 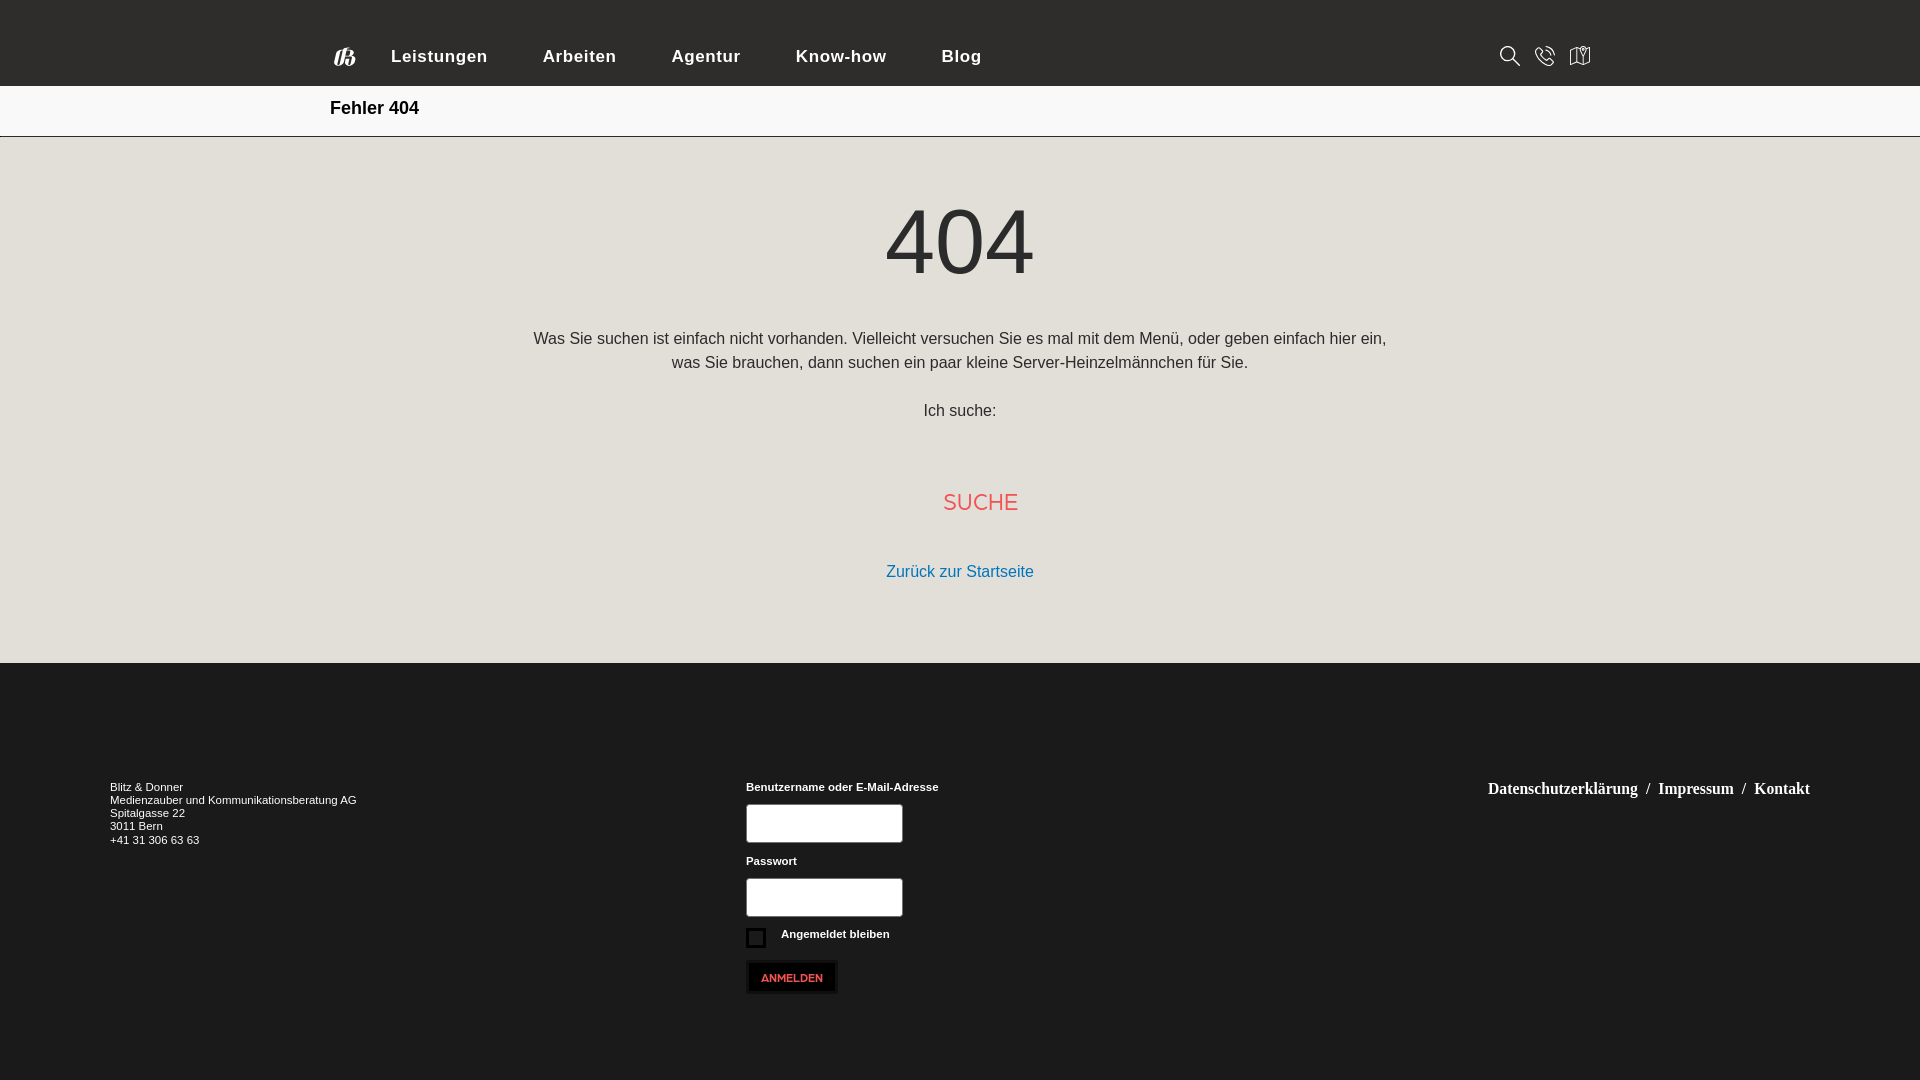 I want to click on +41 31 306 63 63, so click(x=154, y=840).